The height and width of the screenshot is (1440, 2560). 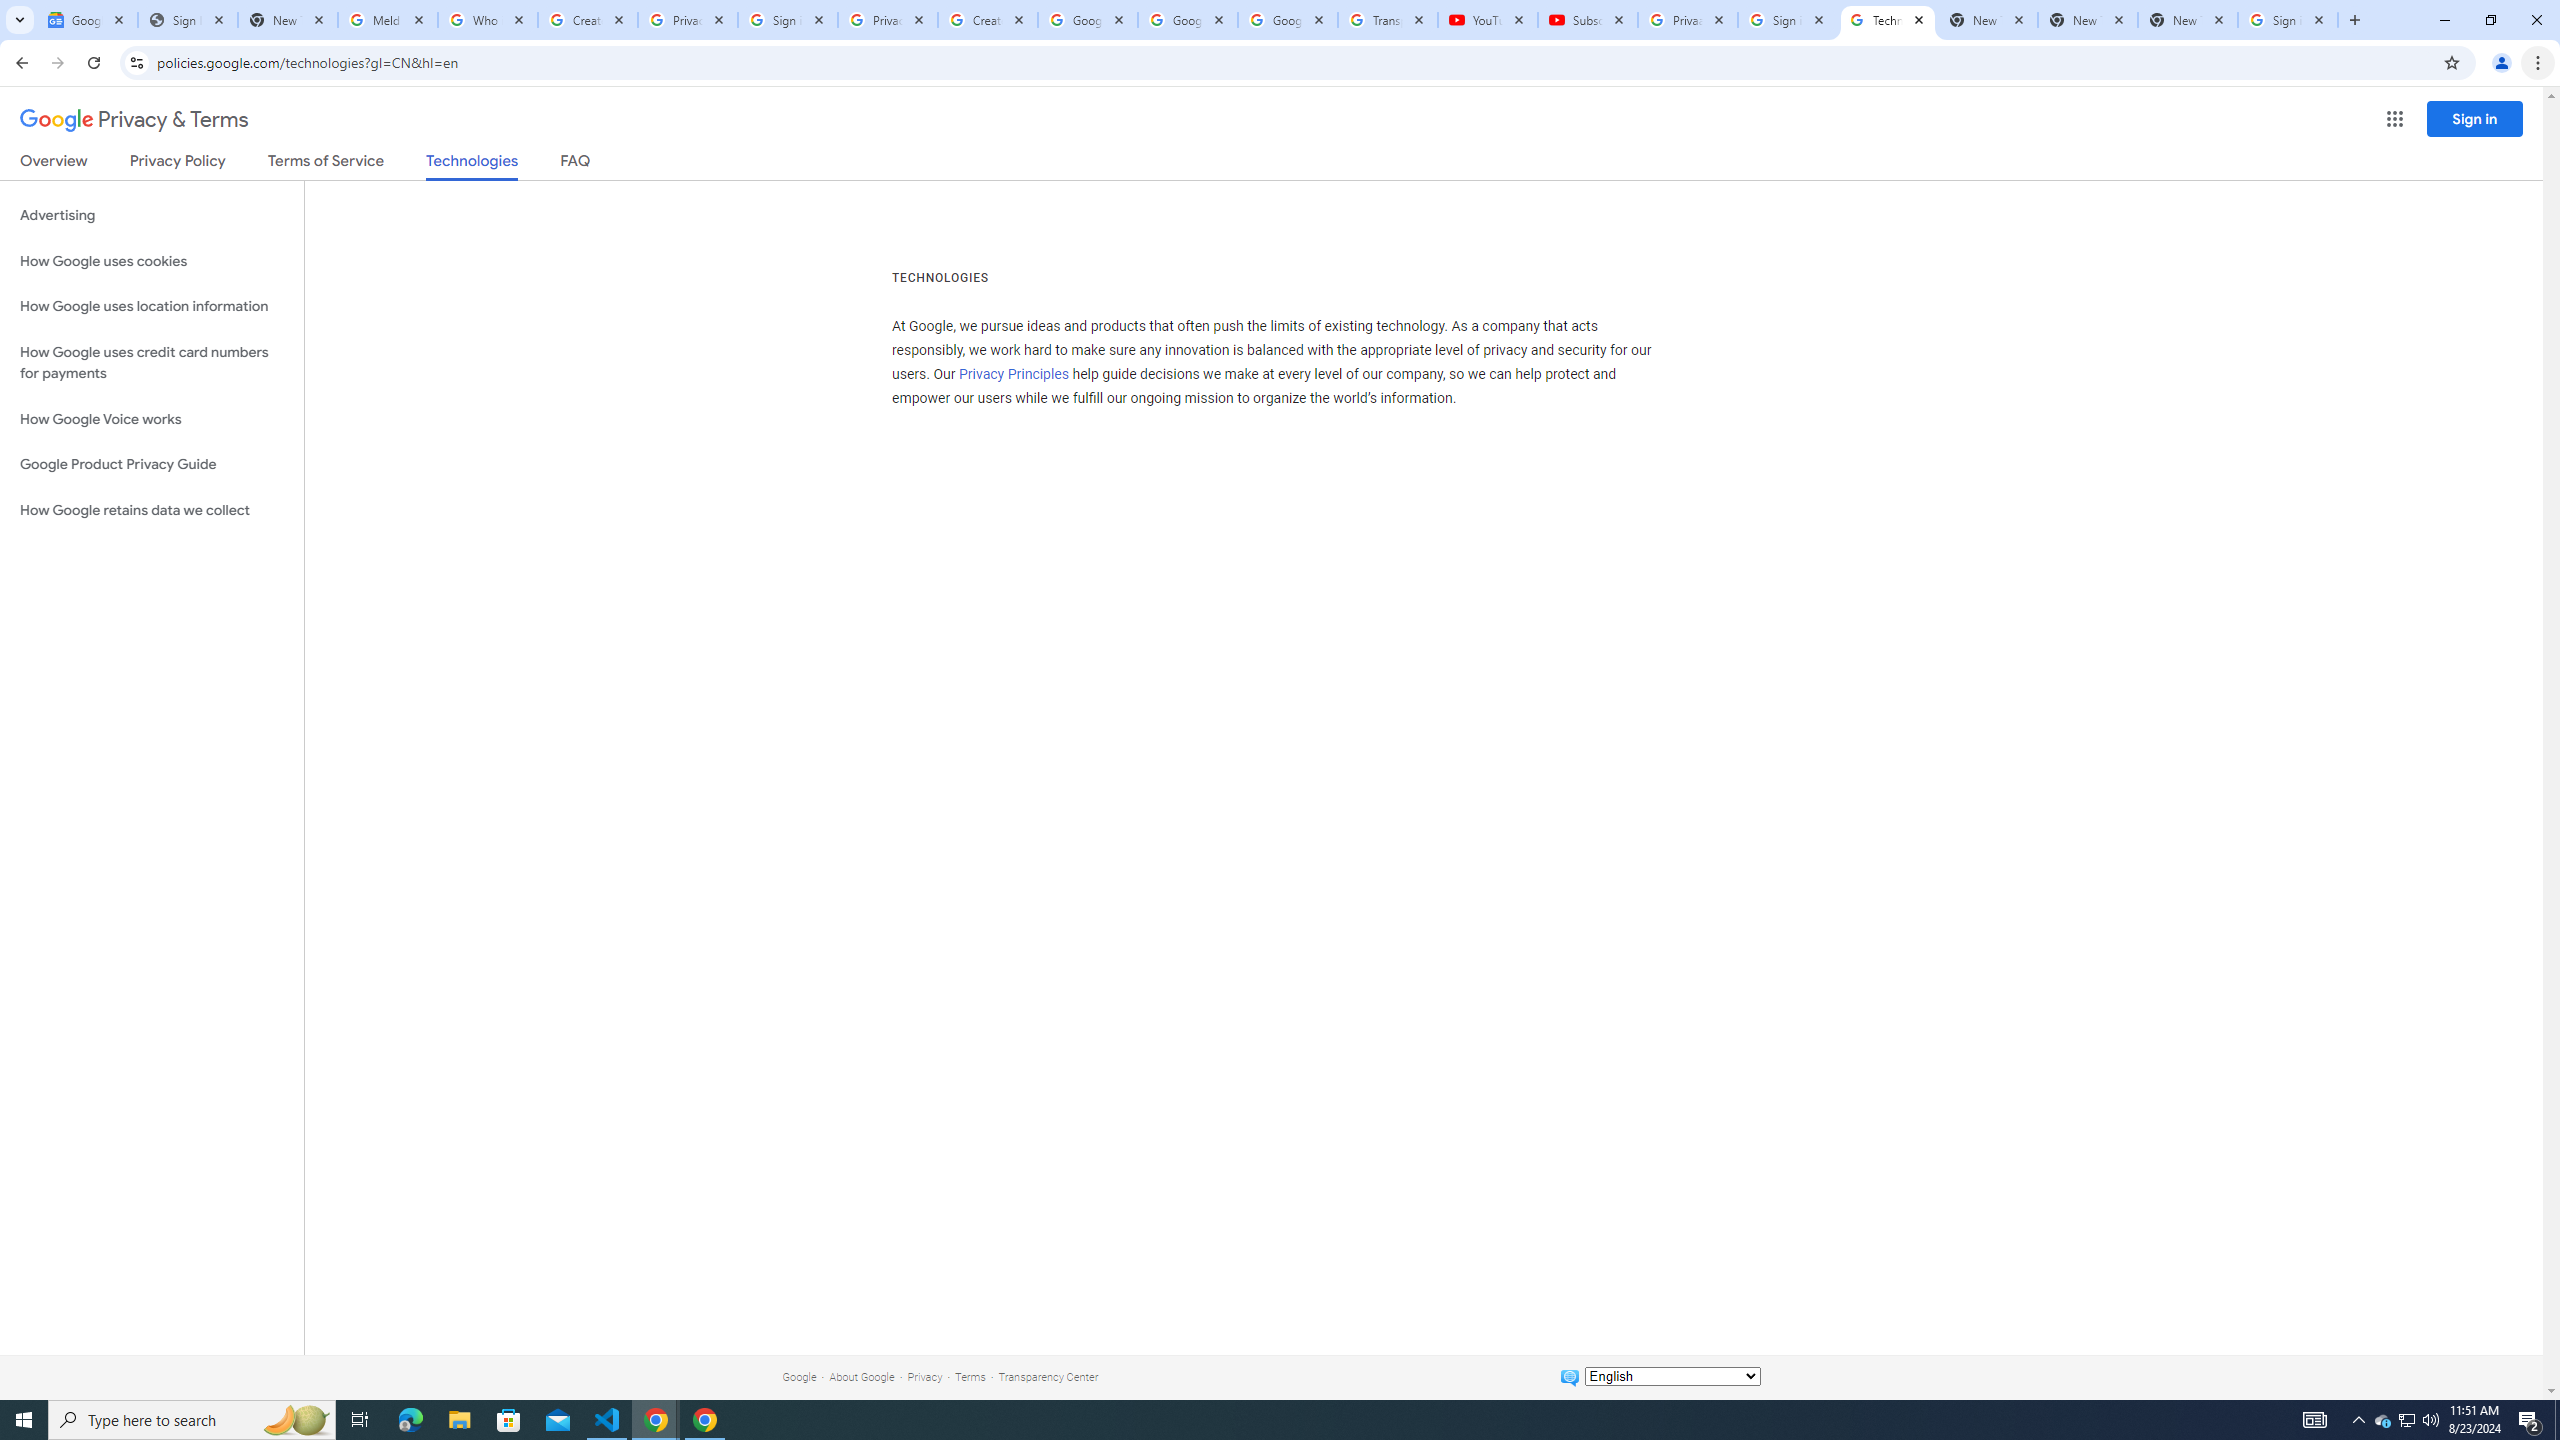 What do you see at coordinates (152, 261) in the screenshot?
I see `How Google uses cookies` at bounding box center [152, 261].